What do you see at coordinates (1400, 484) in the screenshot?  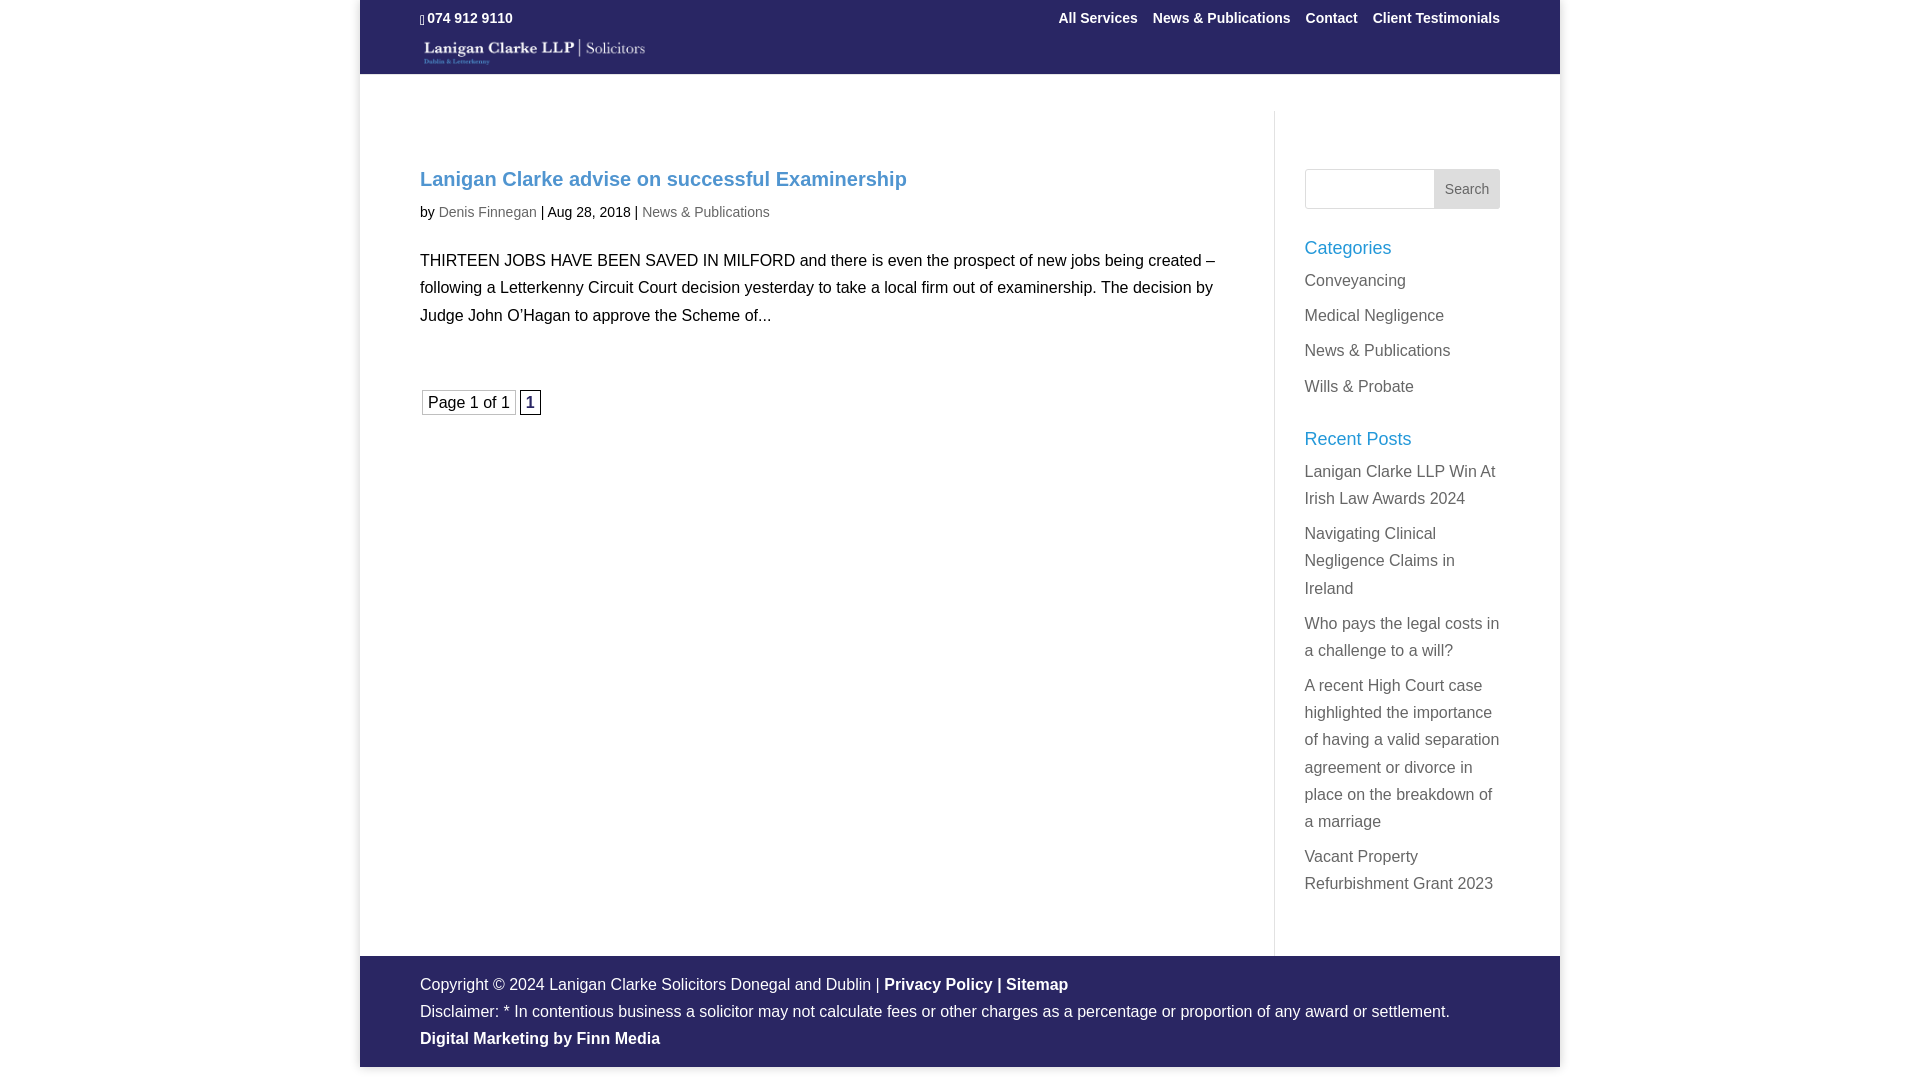 I see `Lanigan Clarke LLP Win At Irish Law Awards 2024` at bounding box center [1400, 484].